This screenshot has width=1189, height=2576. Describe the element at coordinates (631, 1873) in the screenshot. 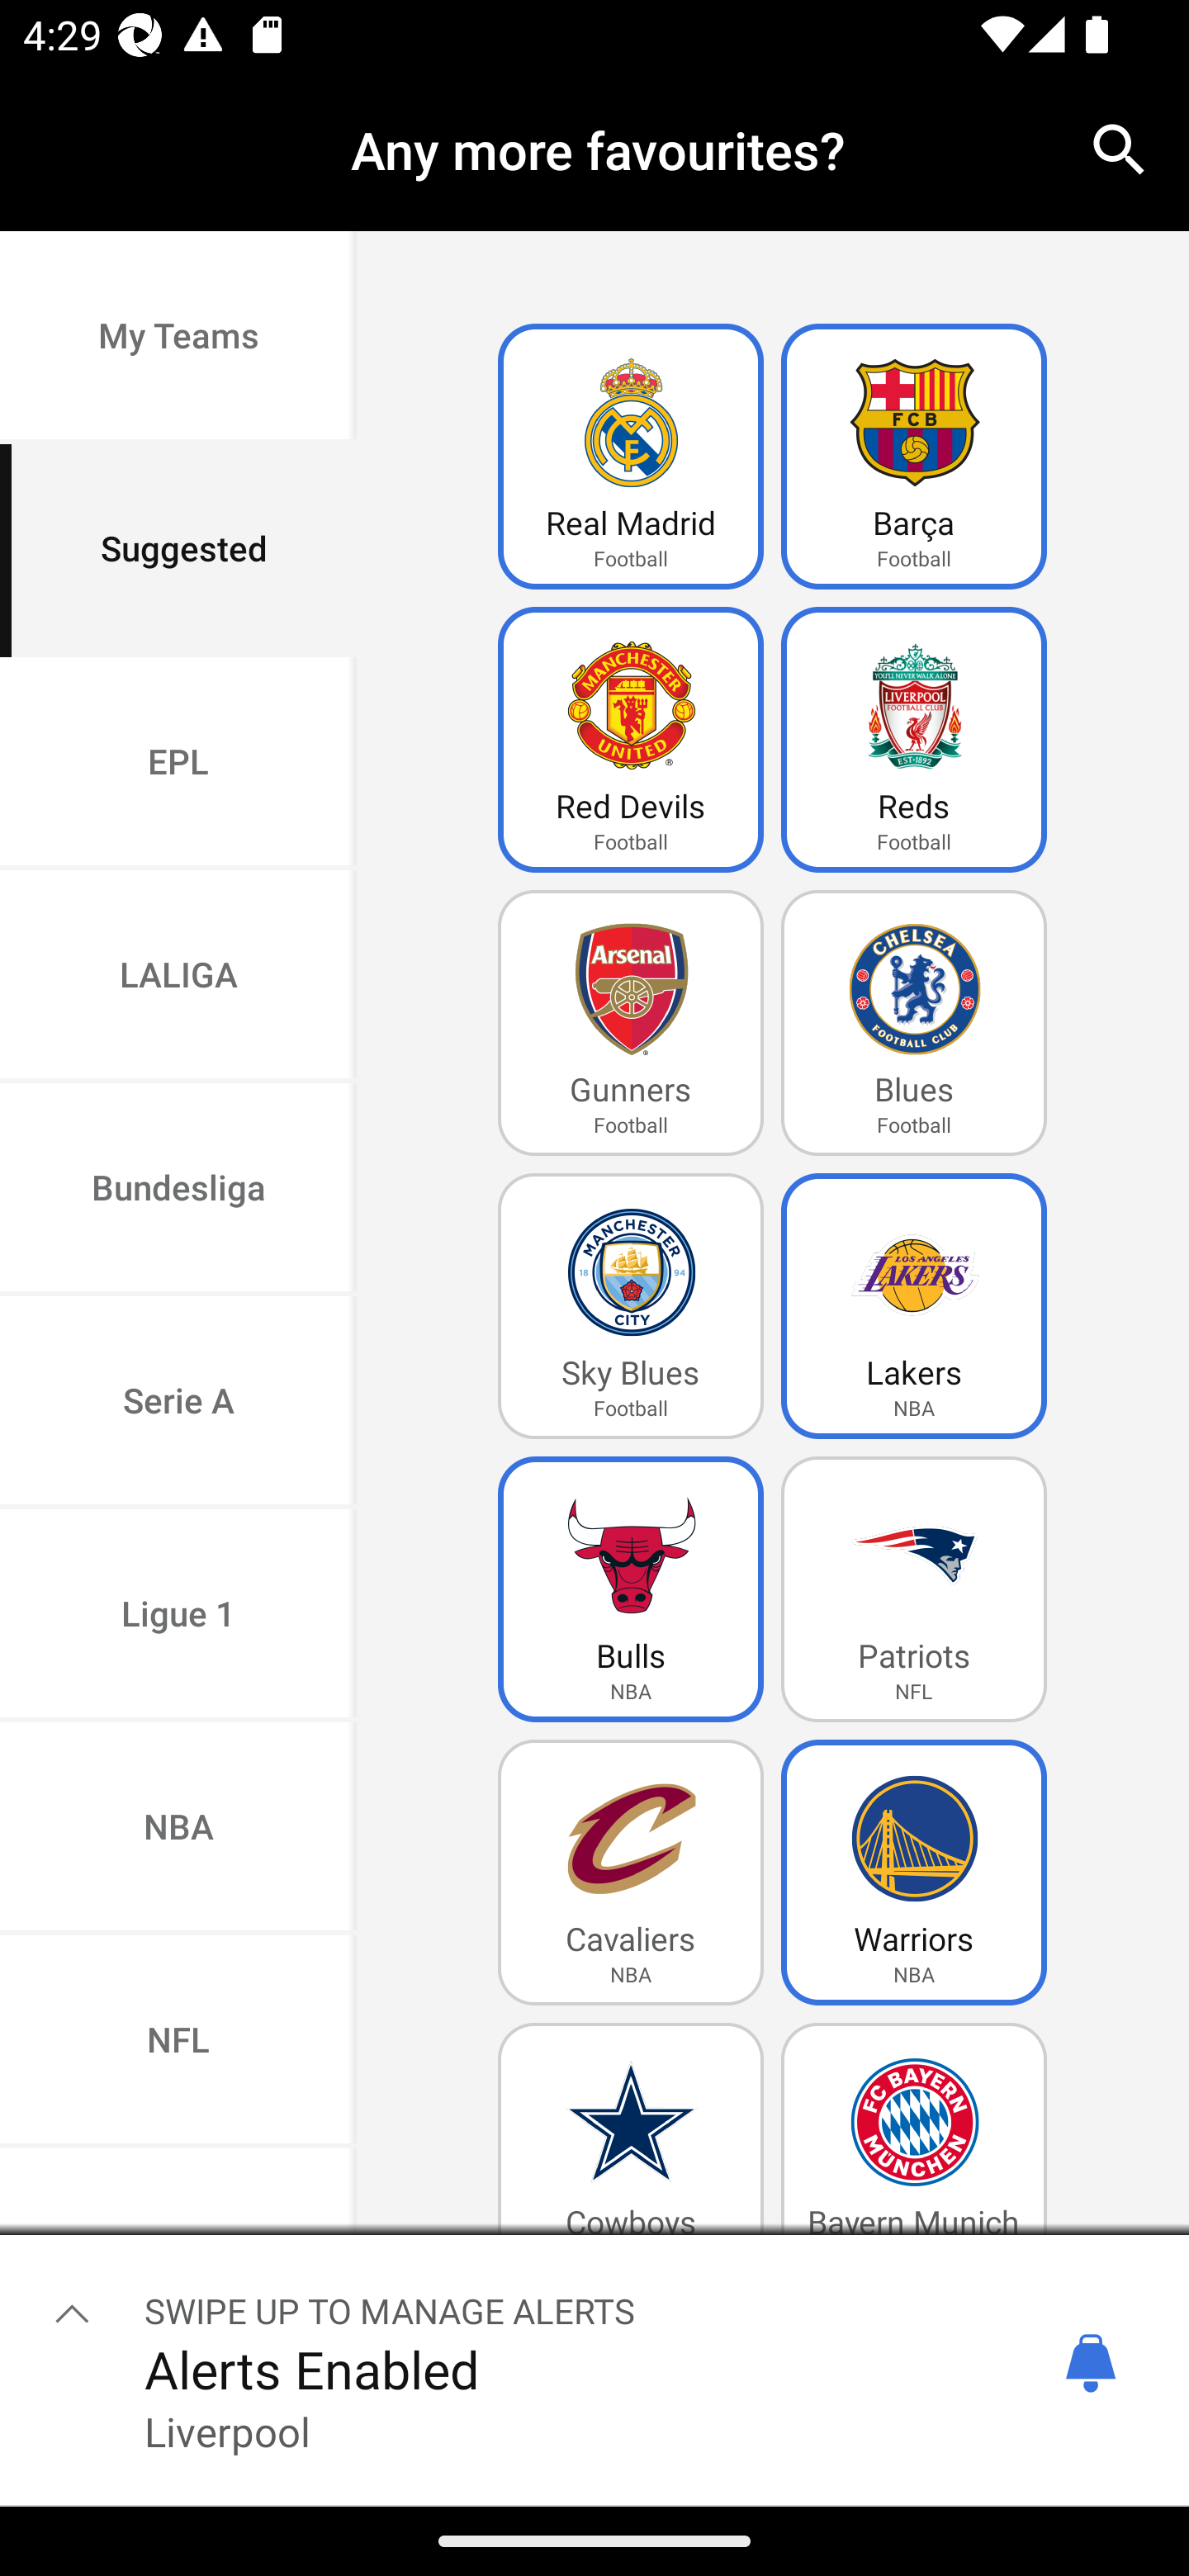

I see `Cavaliers Cavaliers NBA` at that location.